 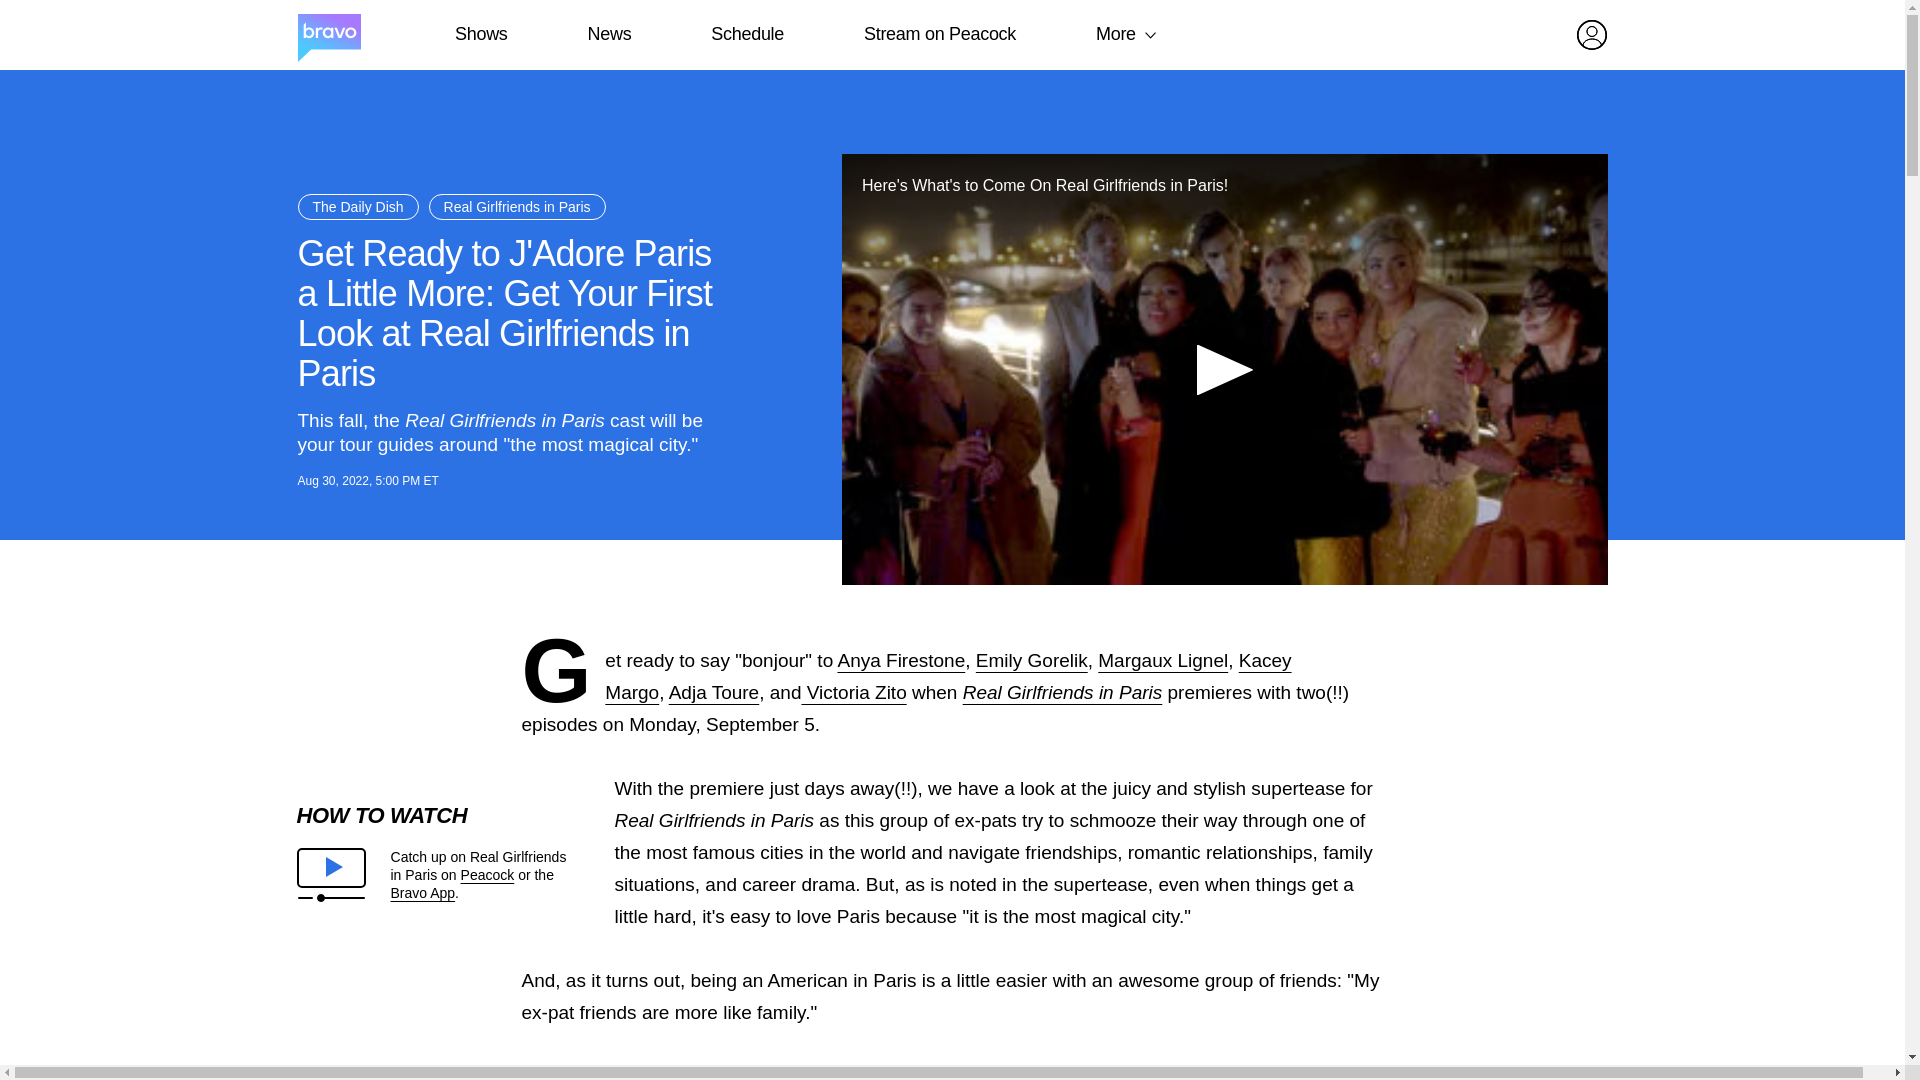 I want to click on Anya Firestone, so click(x=901, y=660).